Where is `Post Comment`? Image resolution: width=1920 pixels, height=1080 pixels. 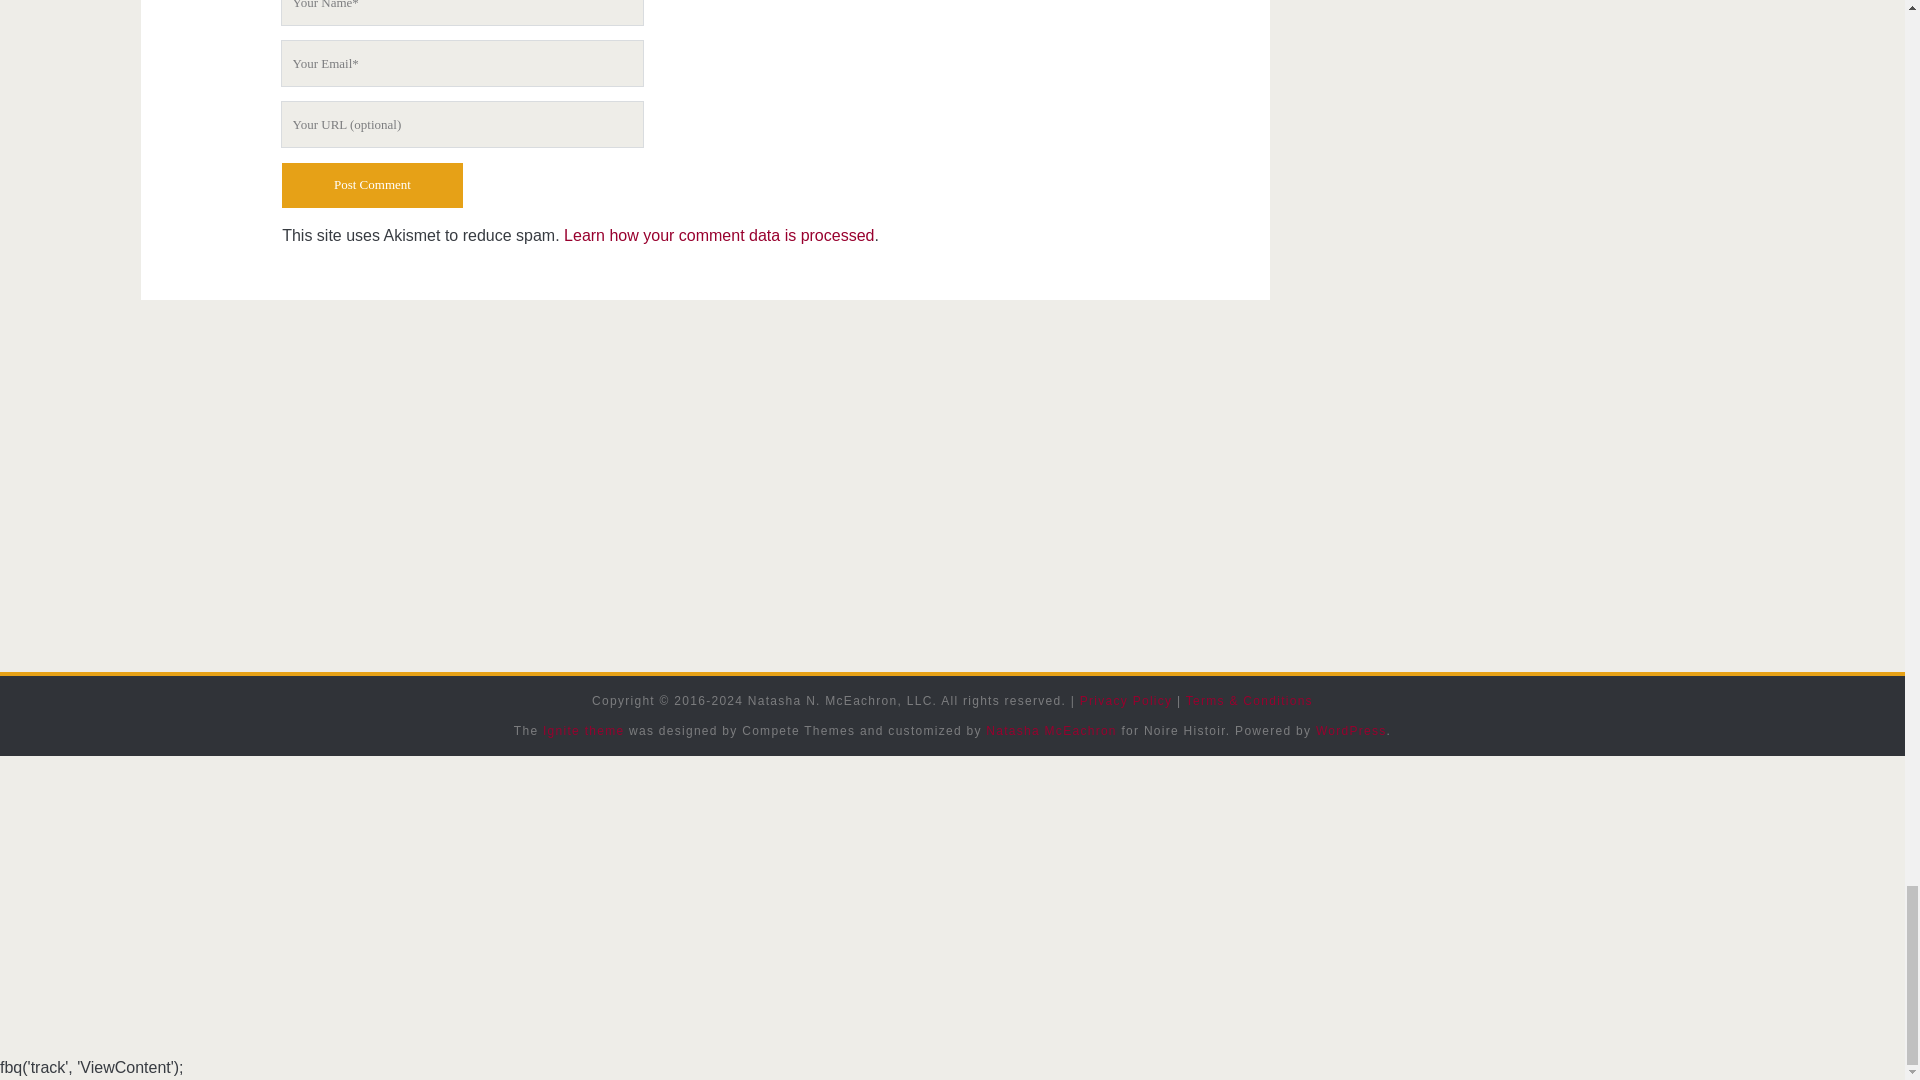
Post Comment is located at coordinates (372, 186).